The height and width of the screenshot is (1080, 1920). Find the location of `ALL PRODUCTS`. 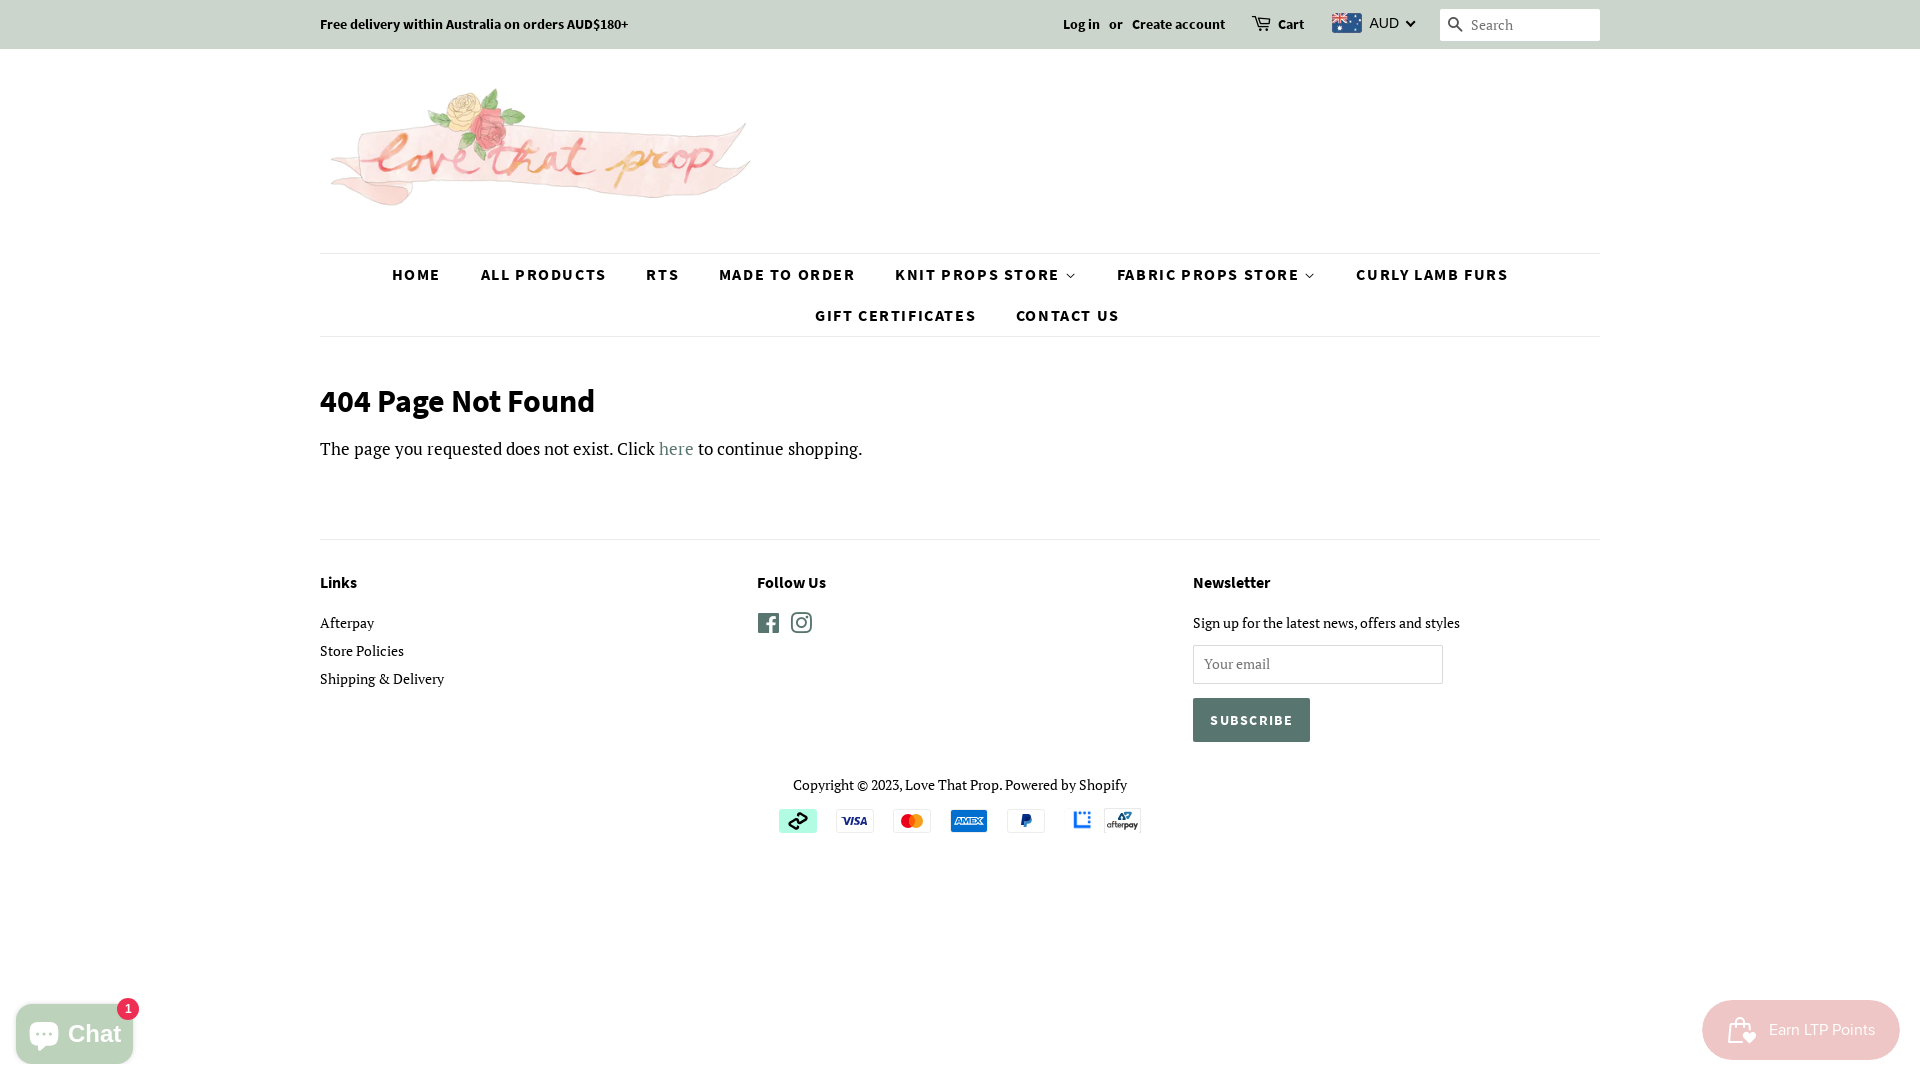

ALL PRODUCTS is located at coordinates (546, 274).